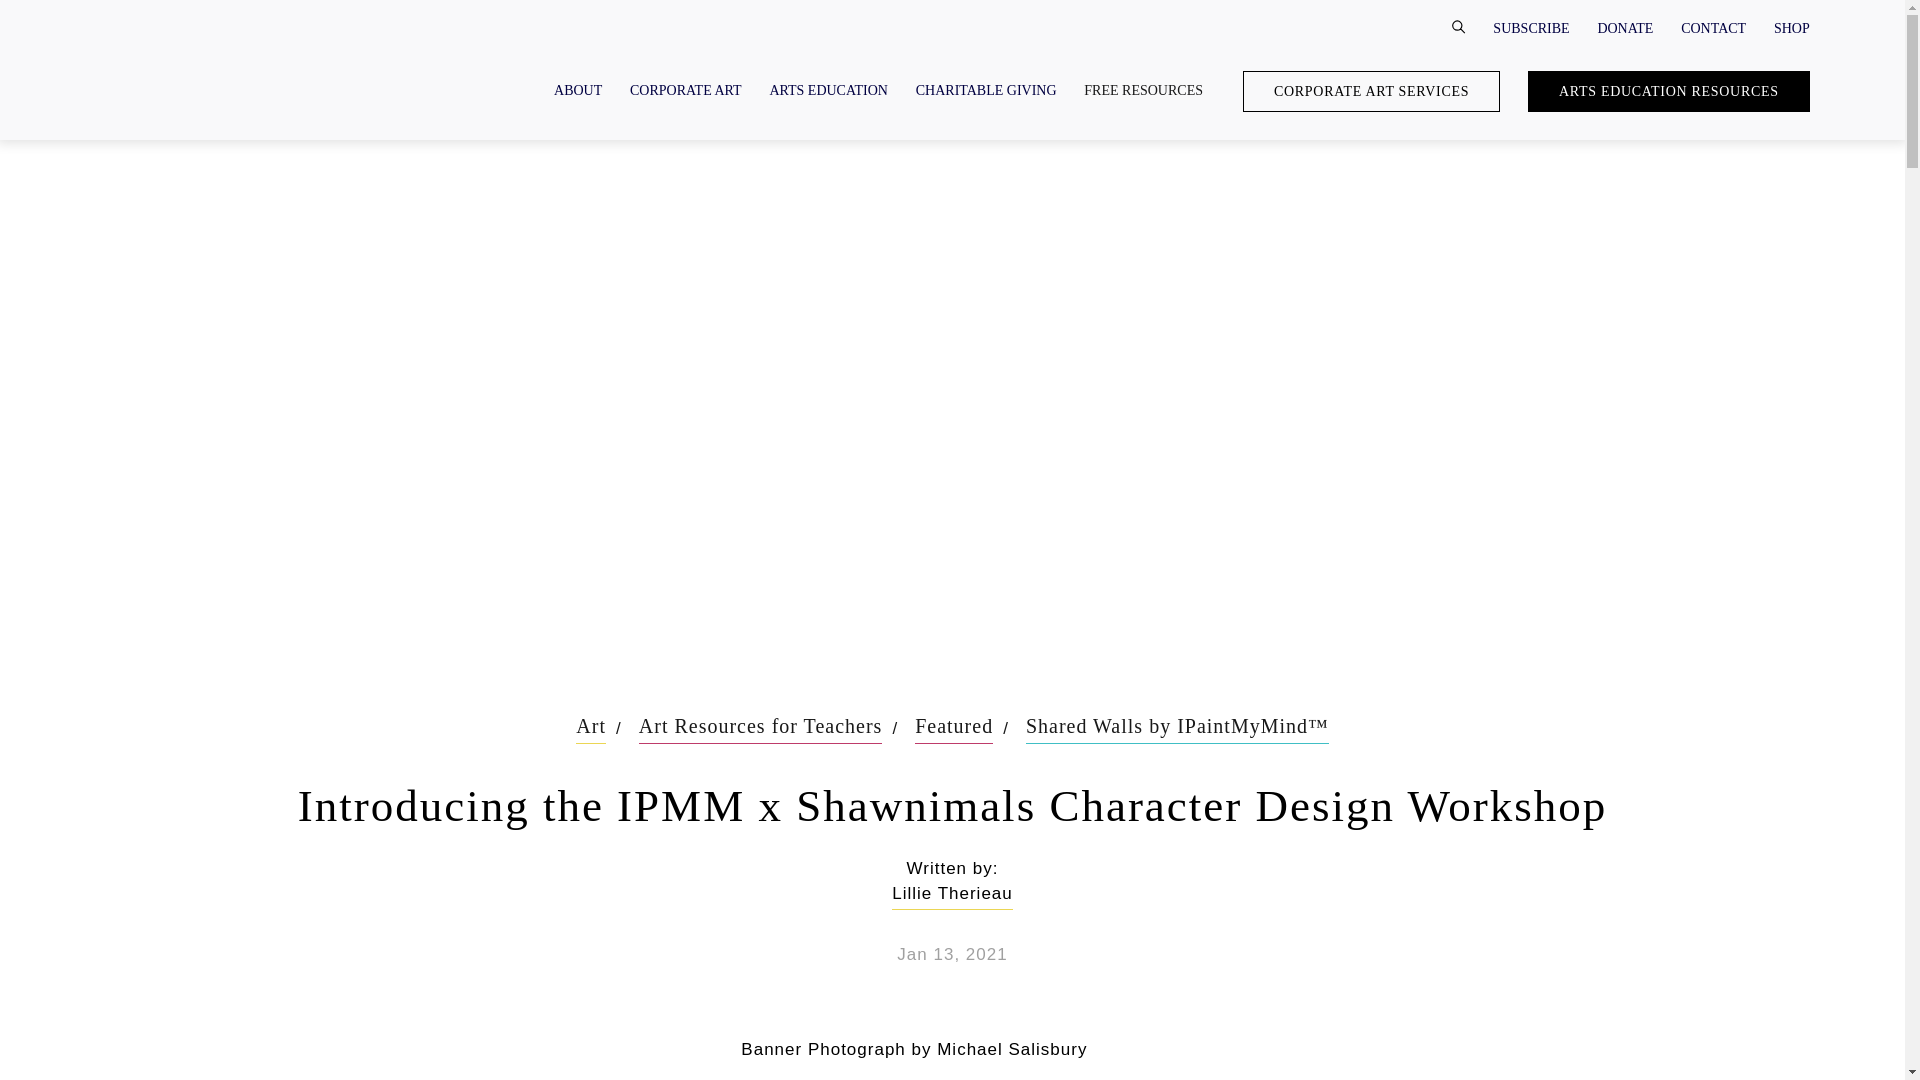 This screenshot has width=1920, height=1080. I want to click on SUBSCRIBE, so click(1530, 27).